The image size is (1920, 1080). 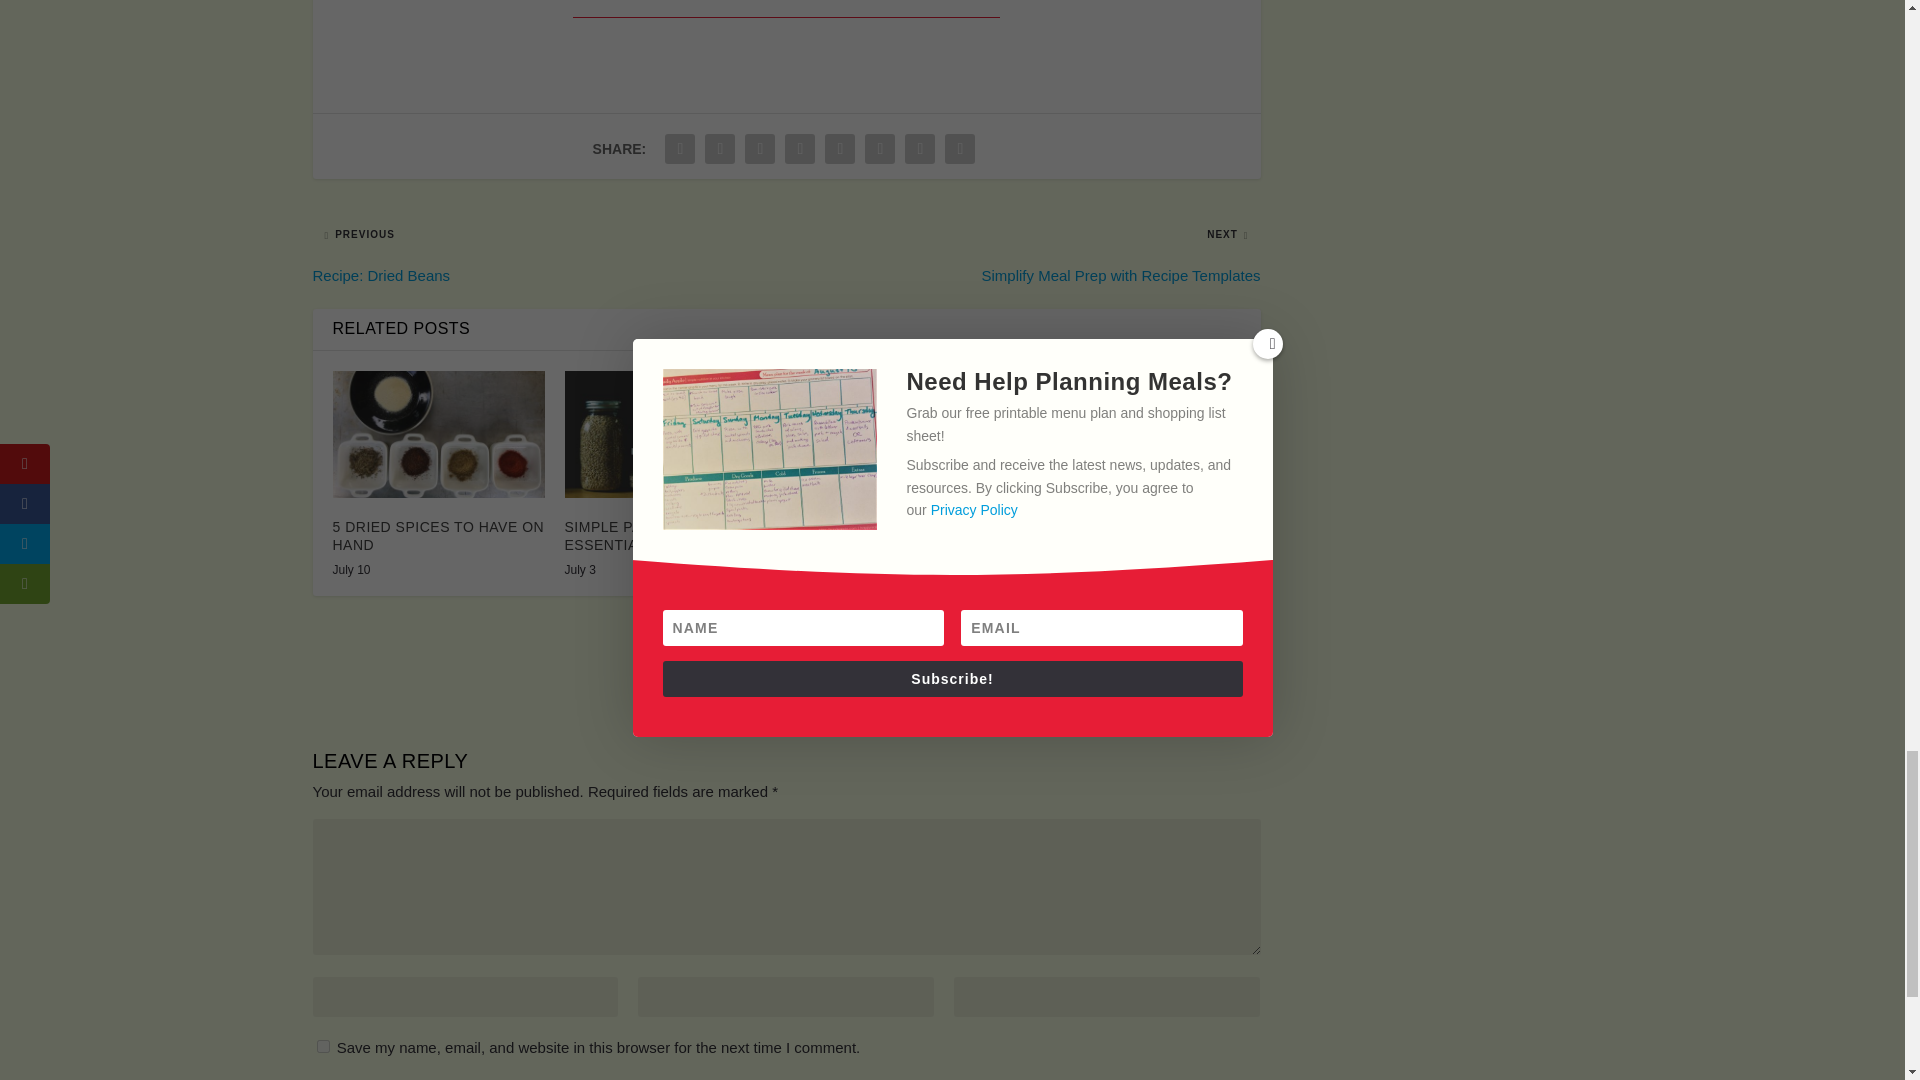 I want to click on 5 Dried Spices To Have On Hand, so click(x=438, y=434).